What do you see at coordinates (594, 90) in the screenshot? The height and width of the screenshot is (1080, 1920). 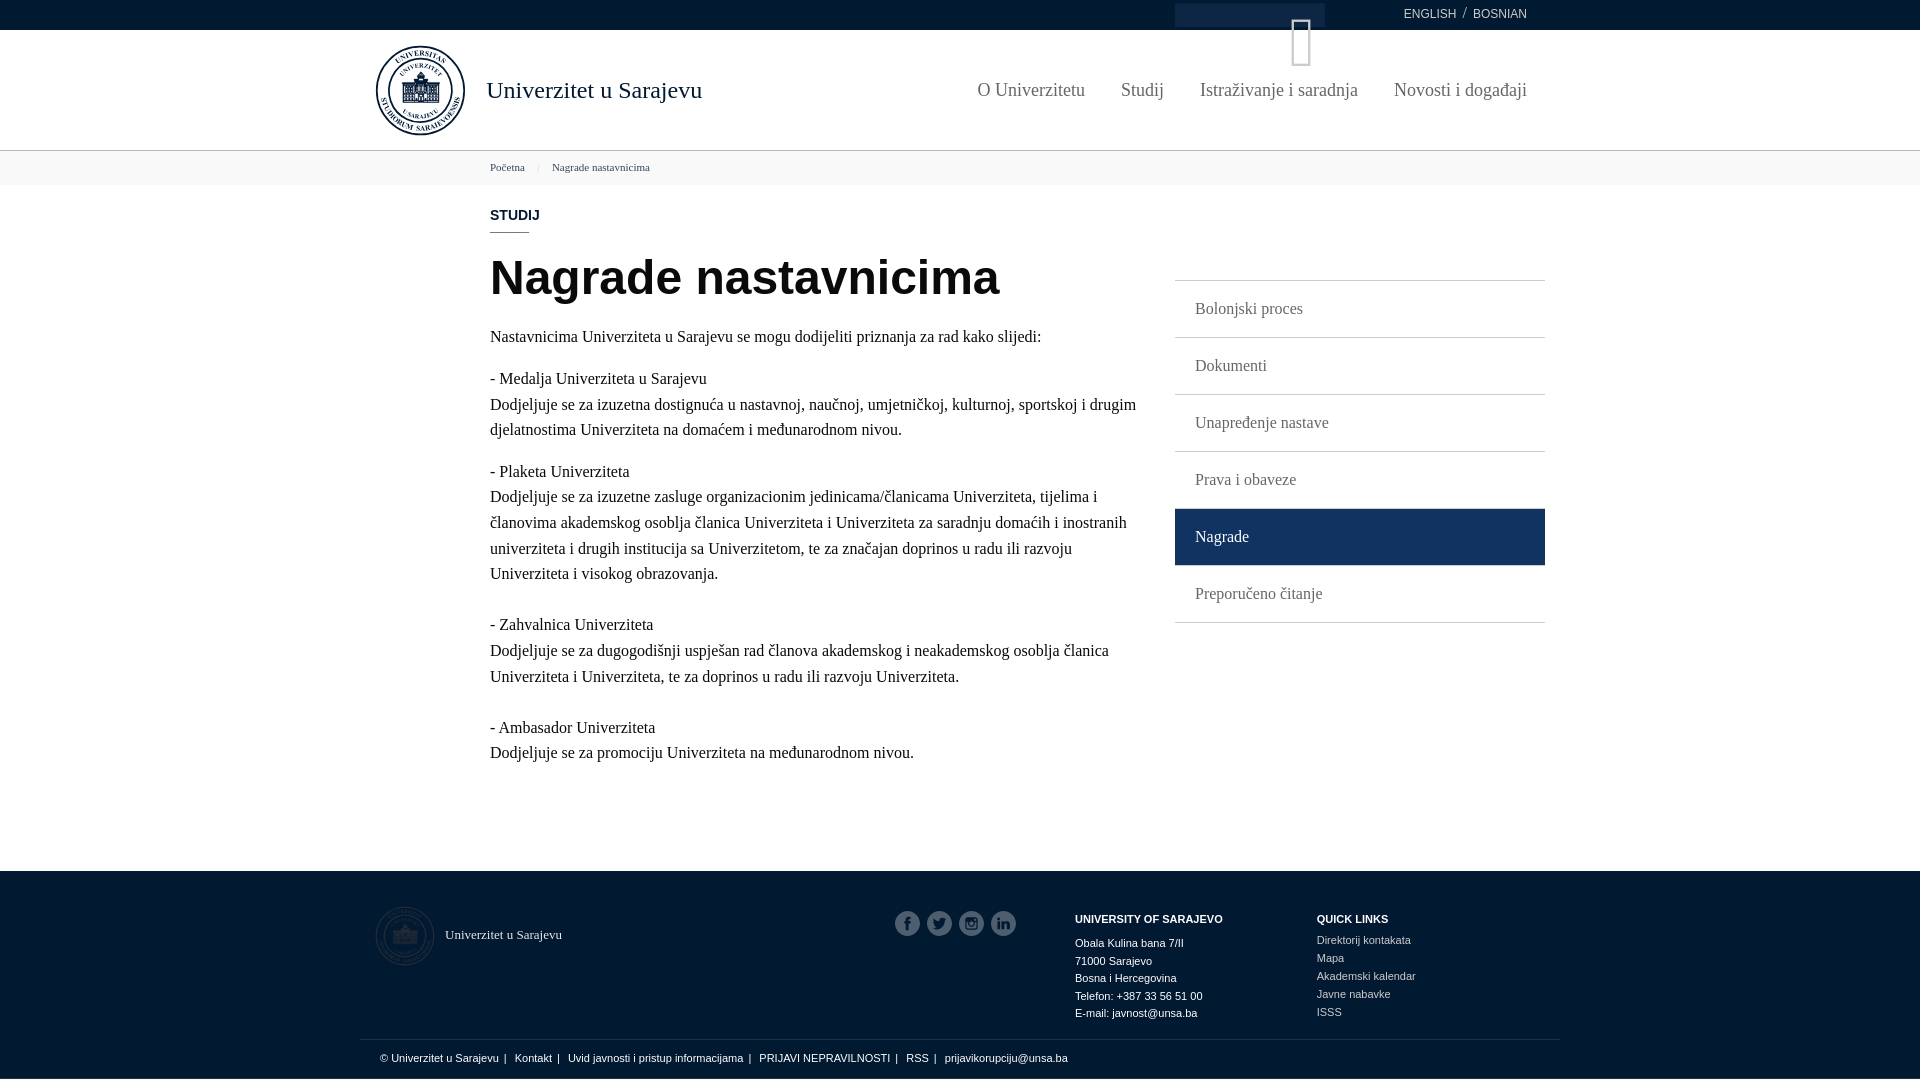 I see `Univerzitet u Sarajevu` at bounding box center [594, 90].